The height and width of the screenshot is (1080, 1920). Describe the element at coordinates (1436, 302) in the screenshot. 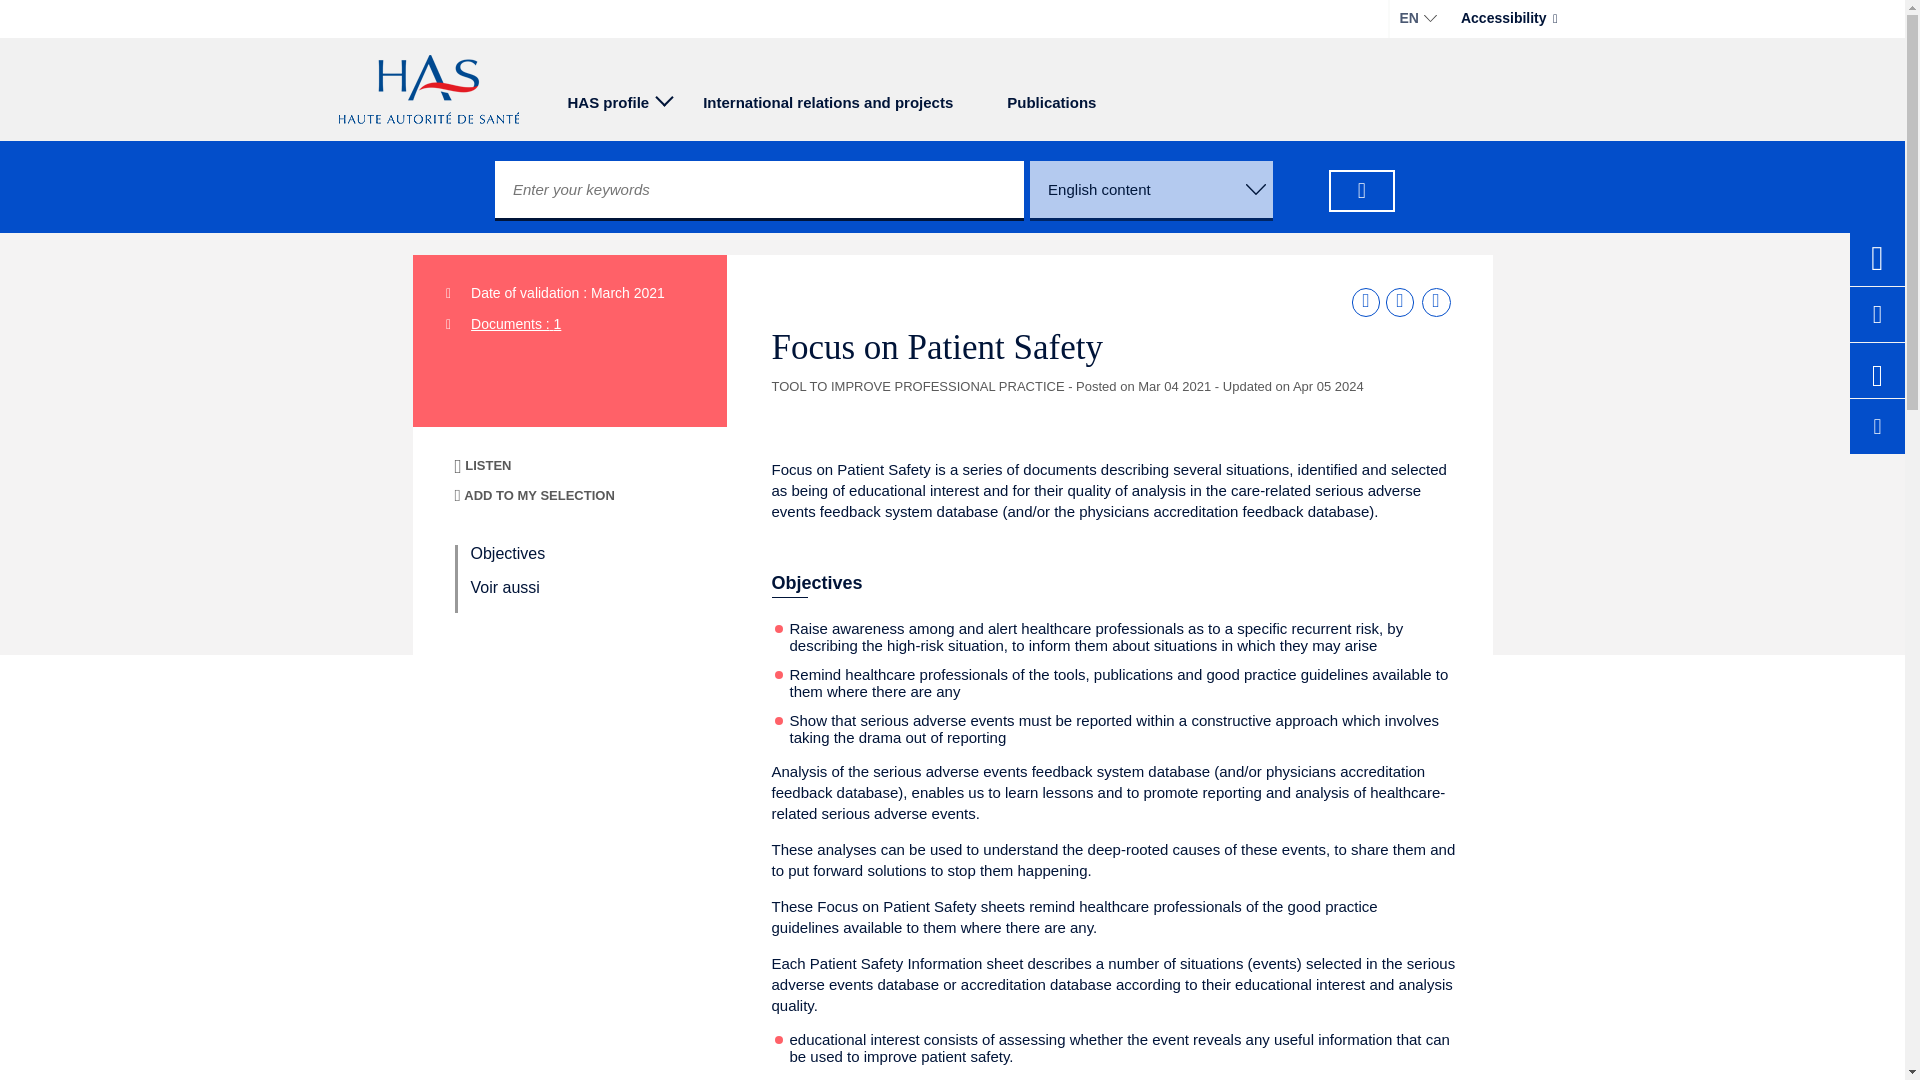

I see `Print` at that location.